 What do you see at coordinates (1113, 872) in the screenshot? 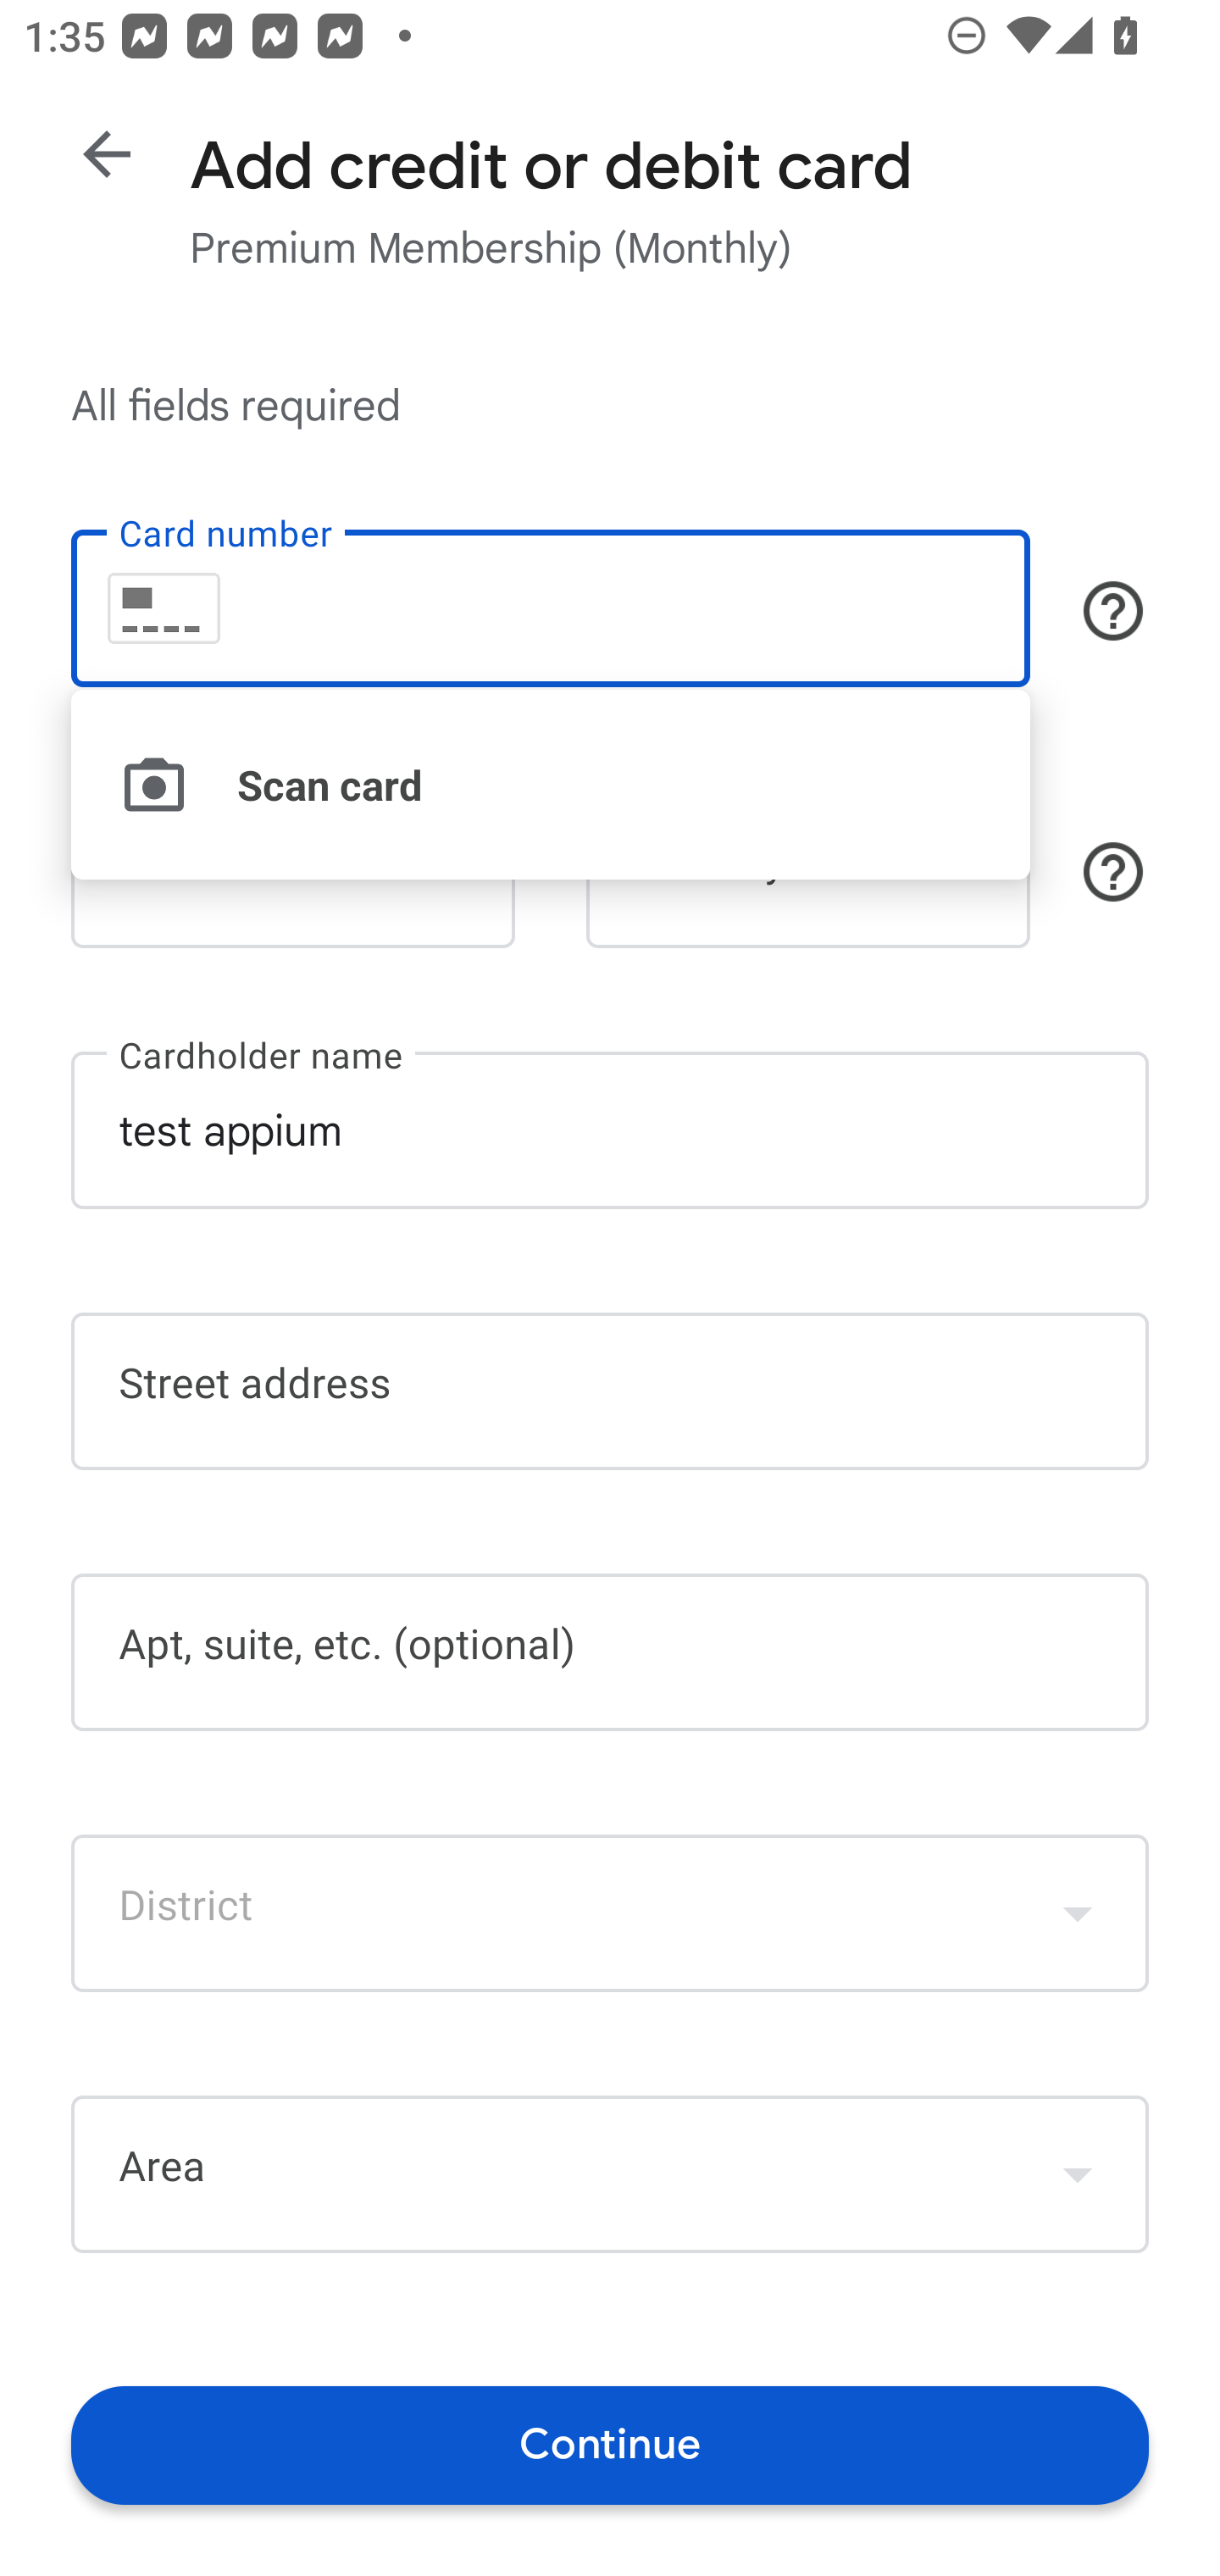
I see `Security code help` at bounding box center [1113, 872].